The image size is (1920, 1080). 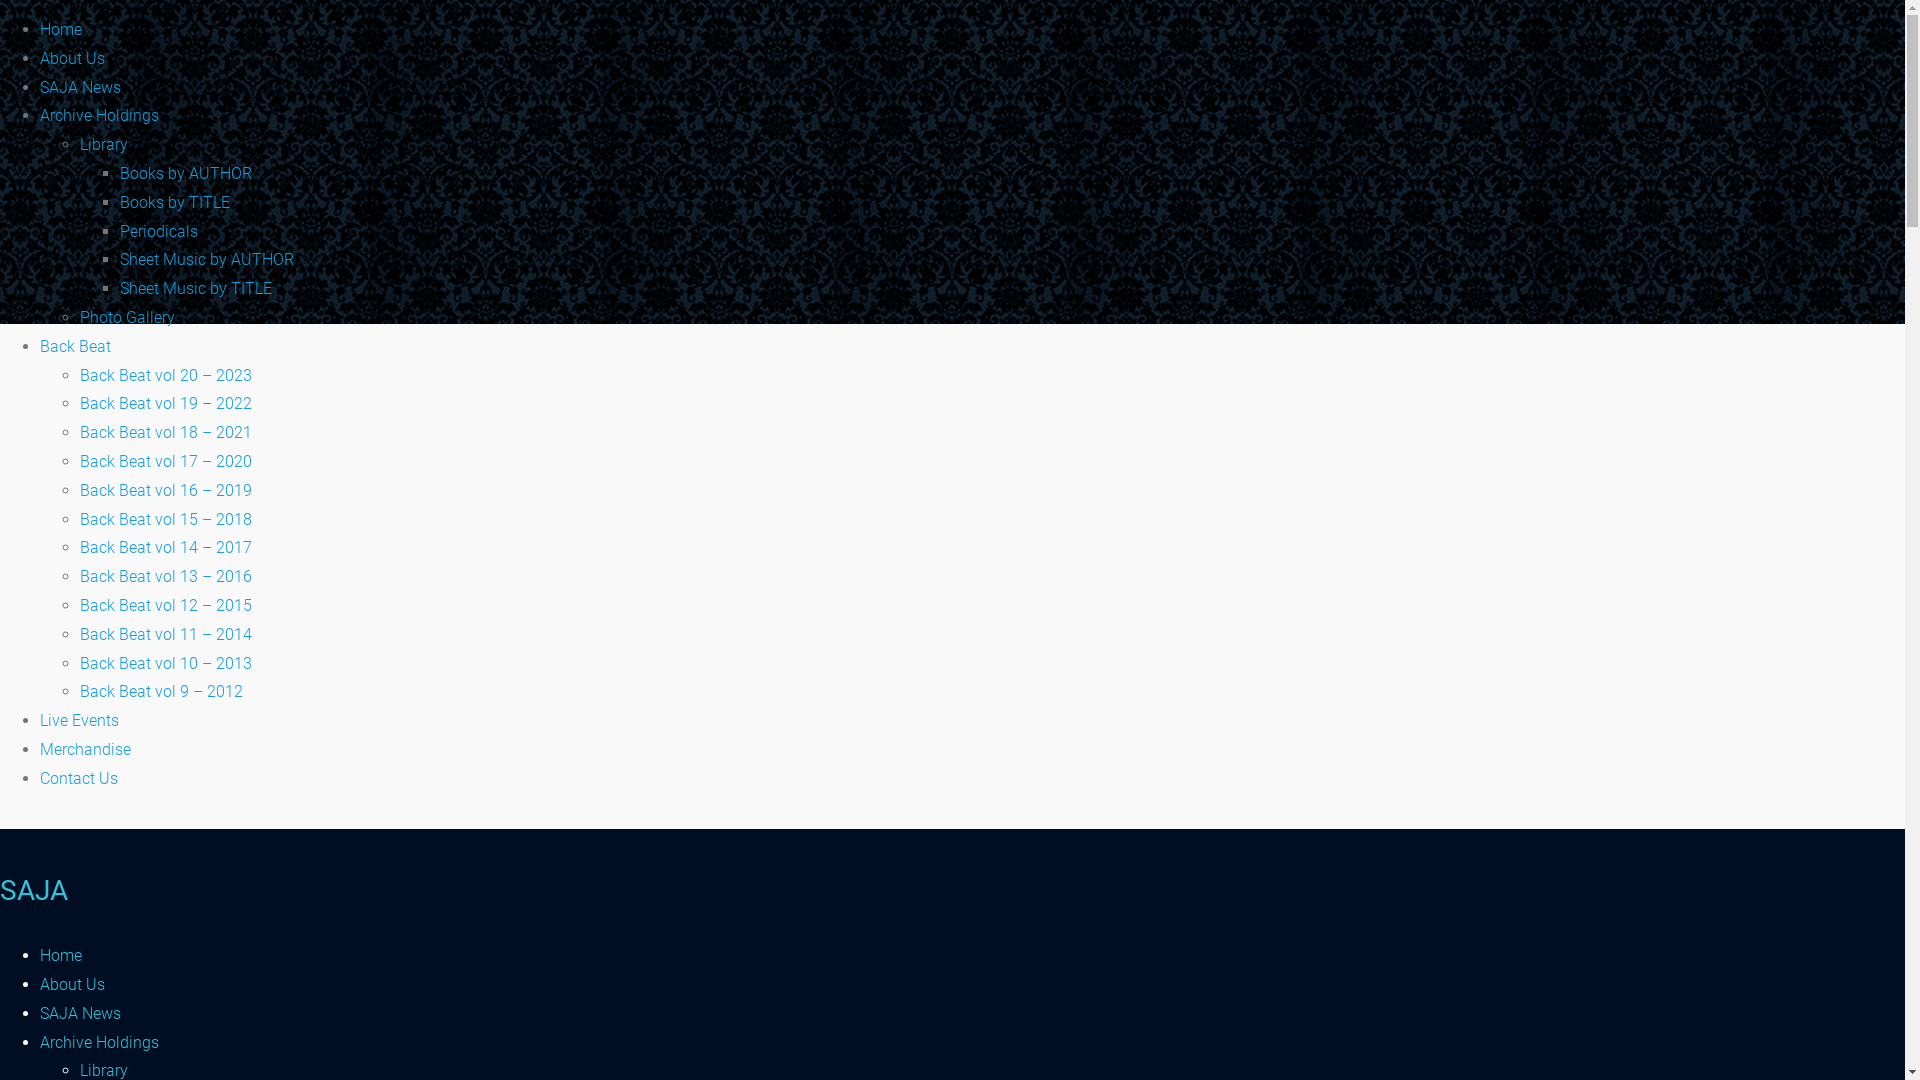 What do you see at coordinates (72, 58) in the screenshot?
I see `About Us` at bounding box center [72, 58].